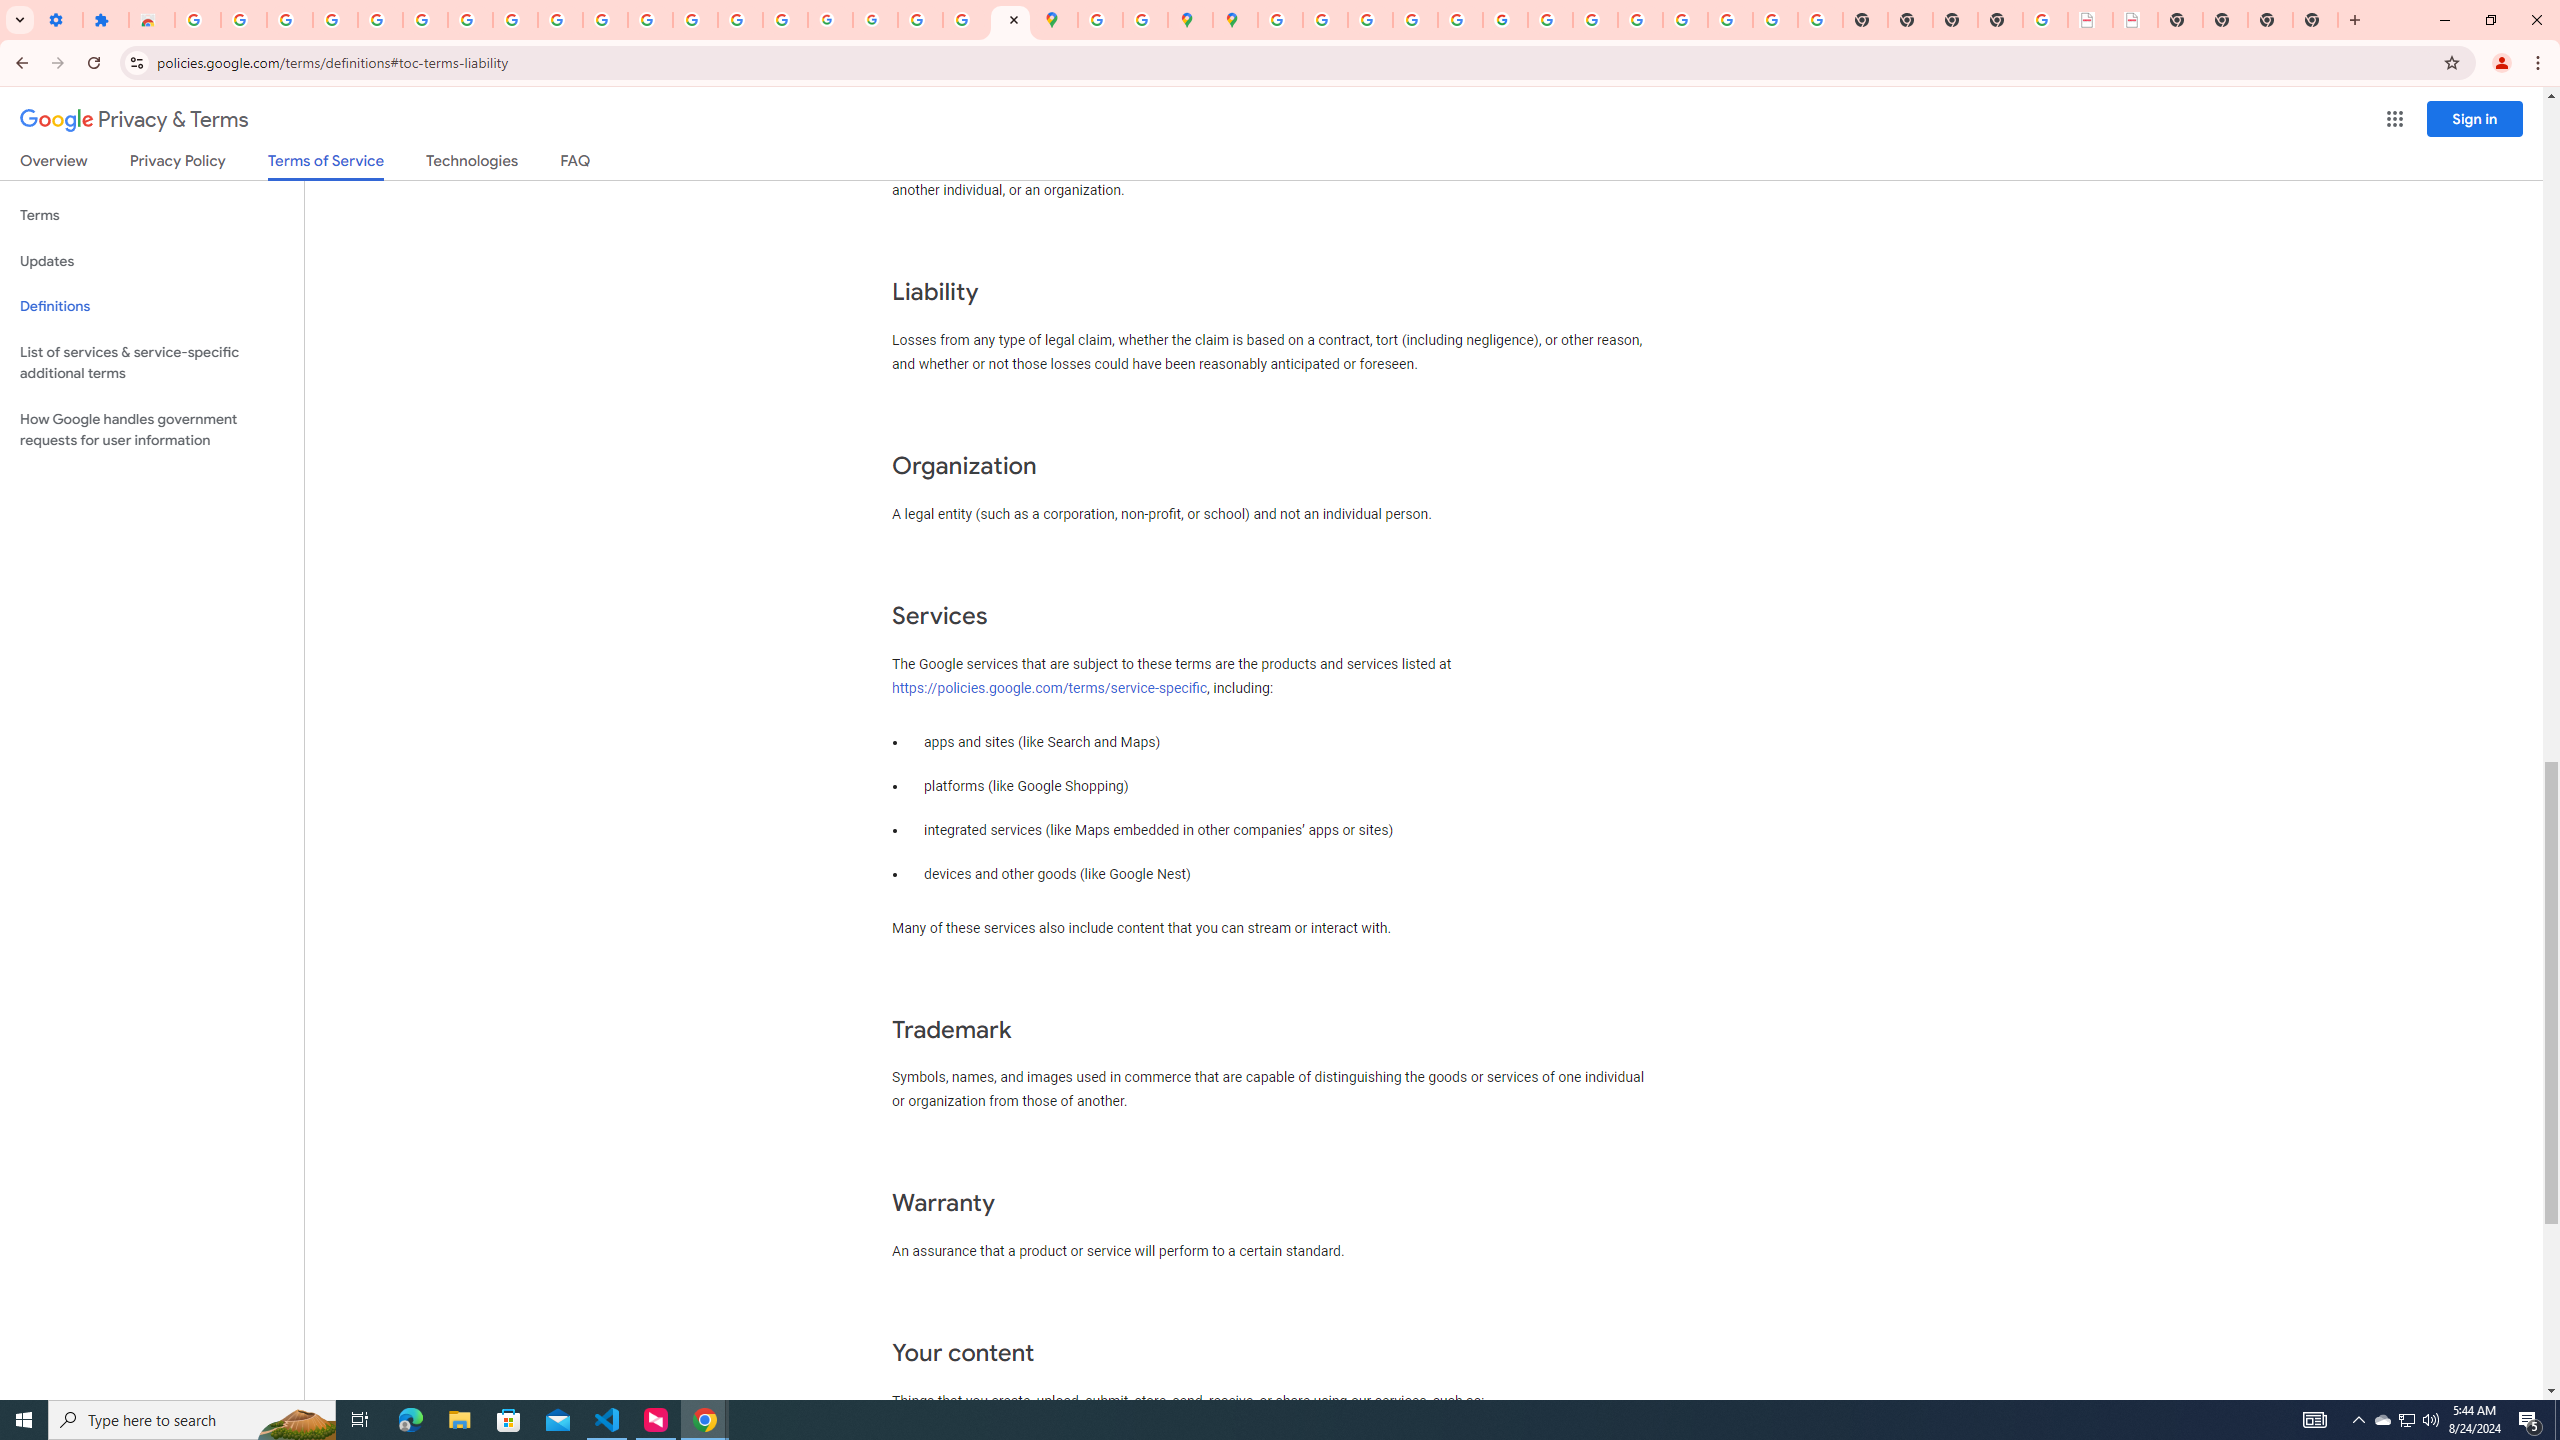 The width and height of the screenshot is (2560, 1440). I want to click on New Tab, so click(2000, 20).